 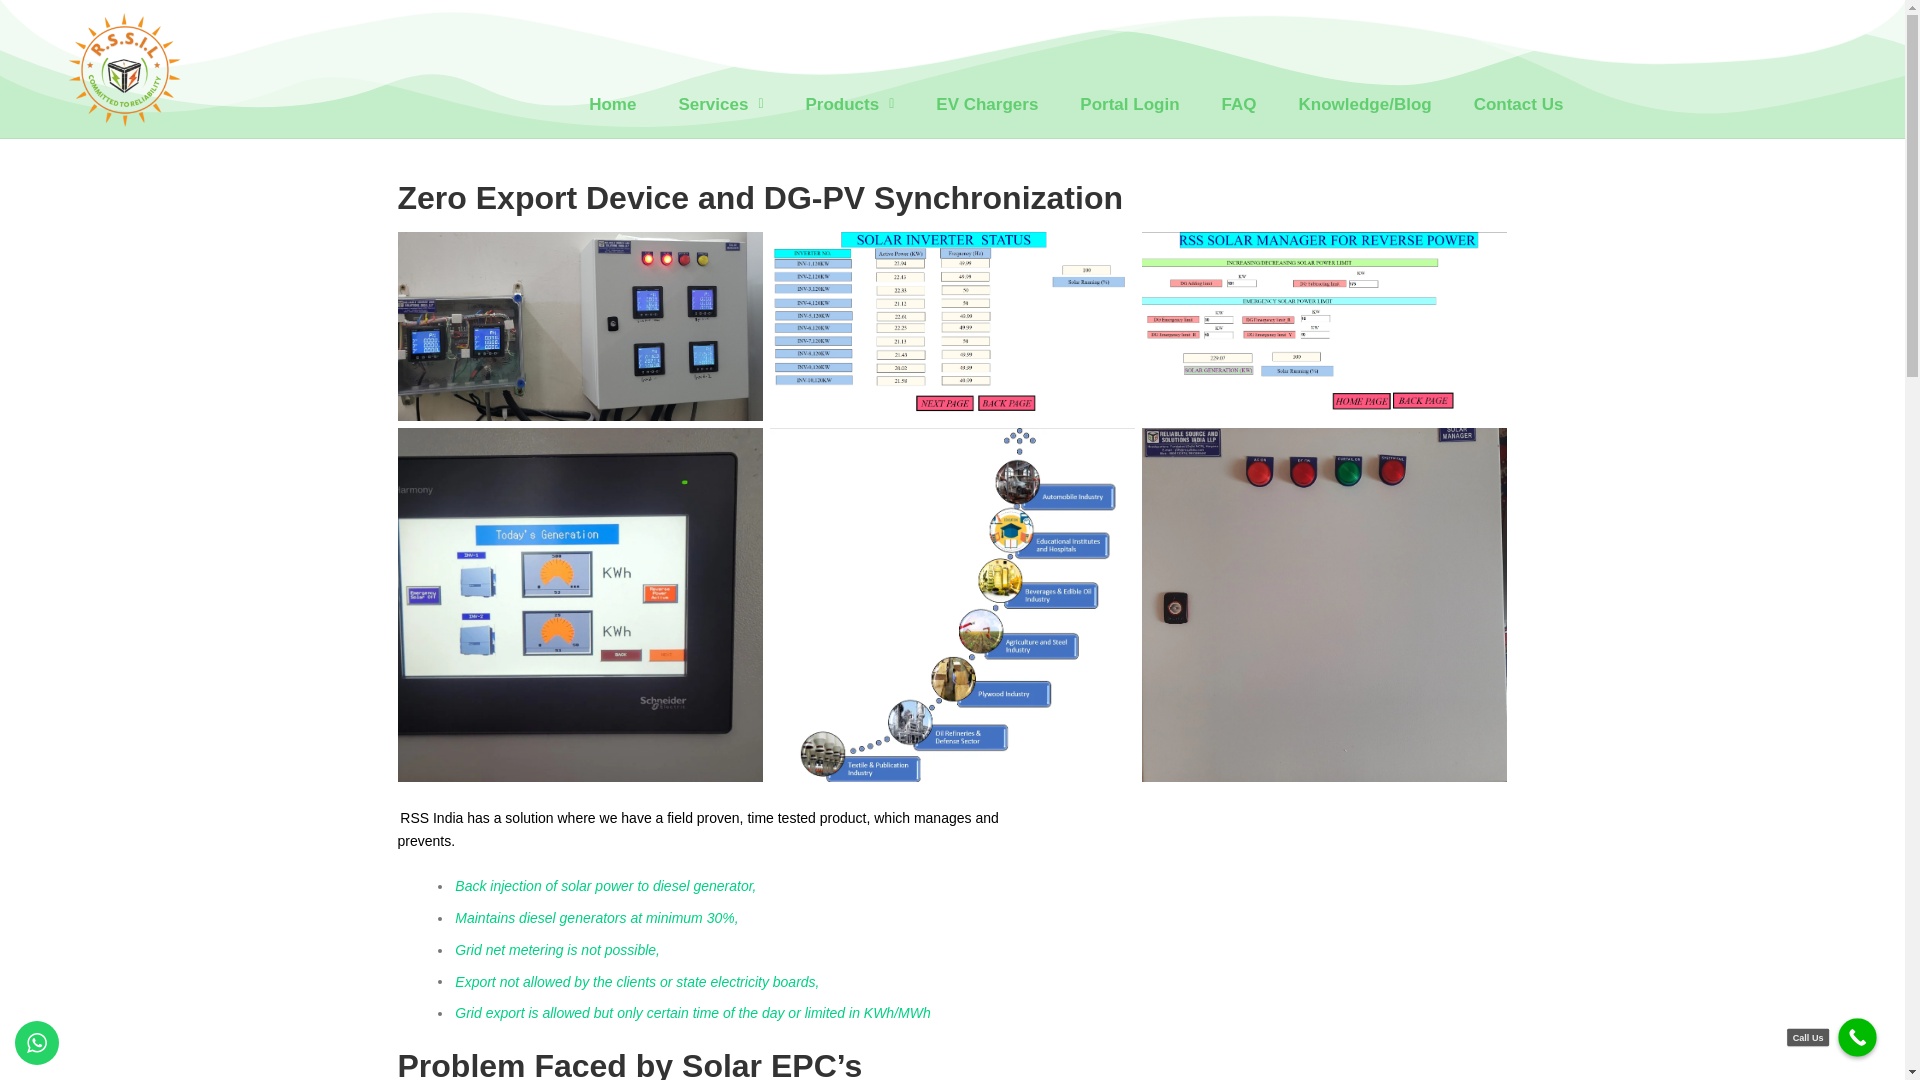 What do you see at coordinates (1865, 1046) in the screenshot?
I see `Call Us` at bounding box center [1865, 1046].